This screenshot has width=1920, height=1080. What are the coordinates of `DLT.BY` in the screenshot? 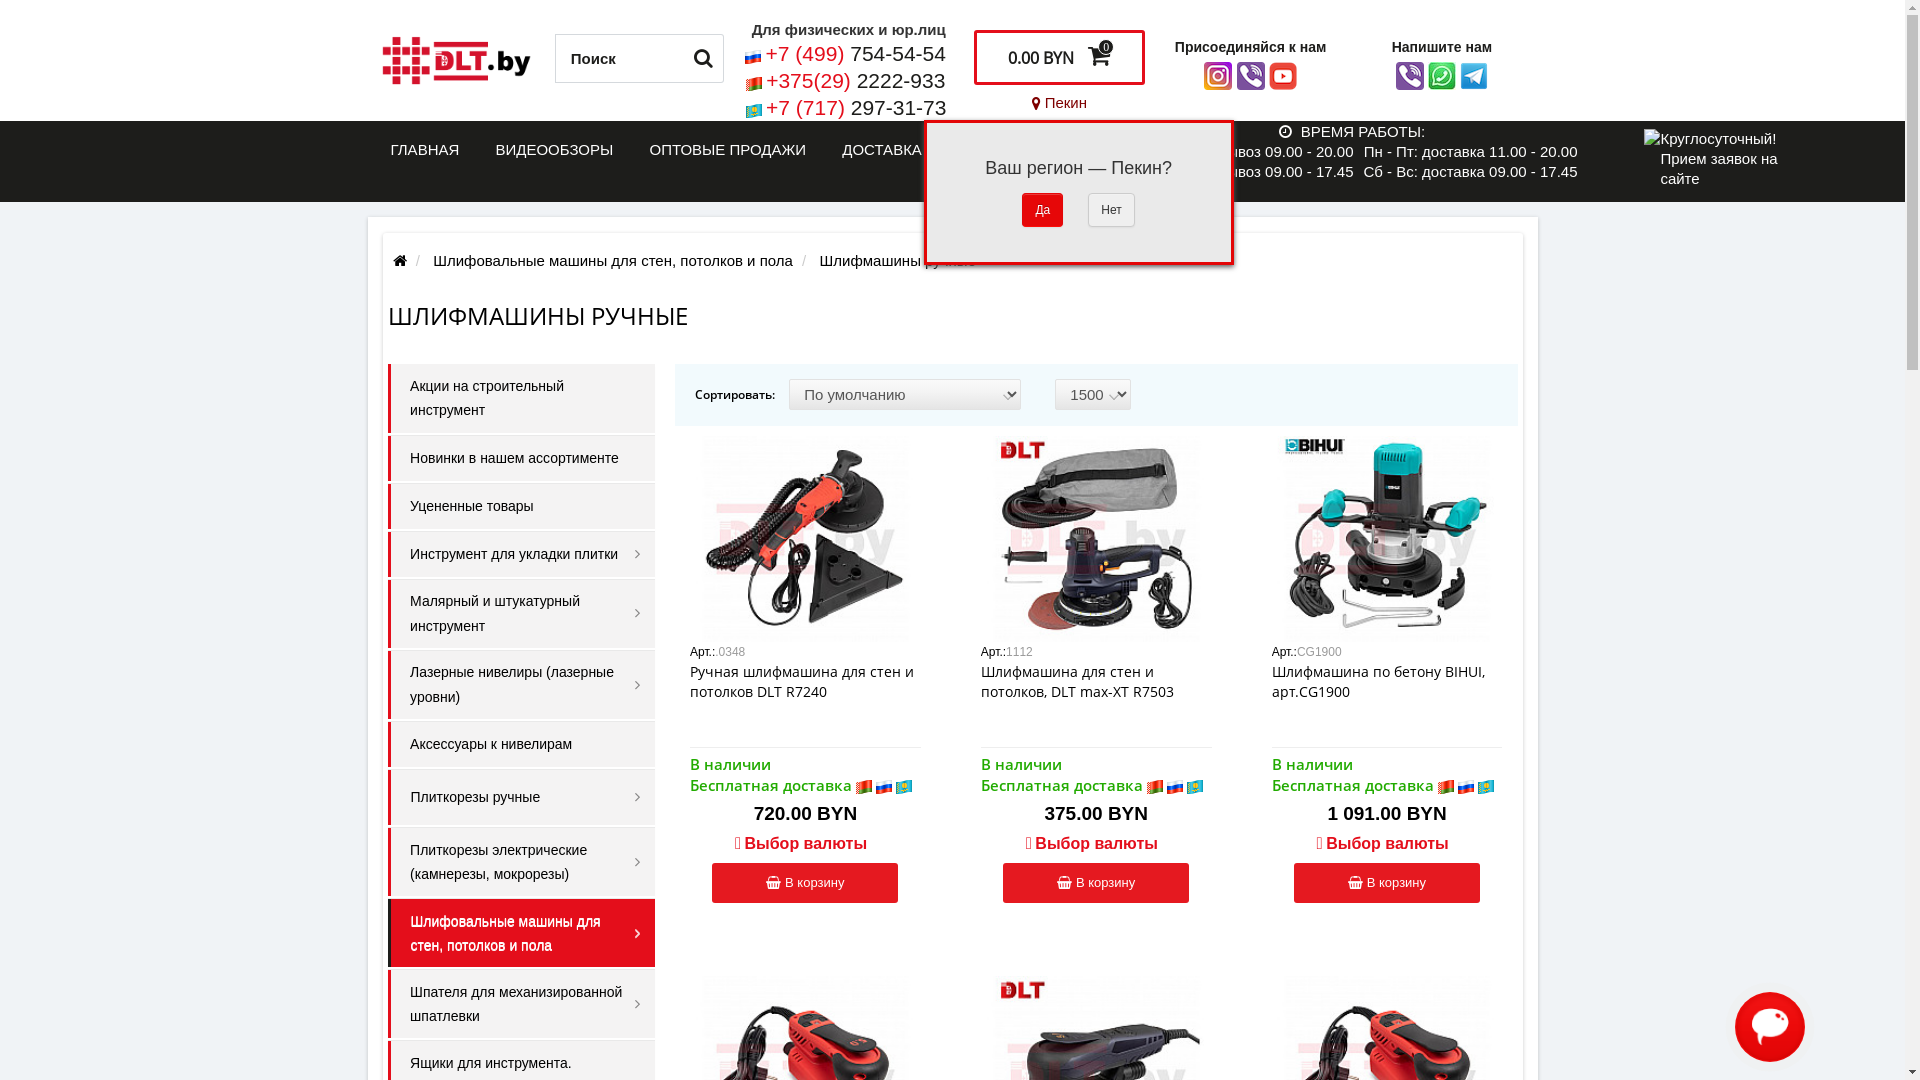 It's located at (456, 62).